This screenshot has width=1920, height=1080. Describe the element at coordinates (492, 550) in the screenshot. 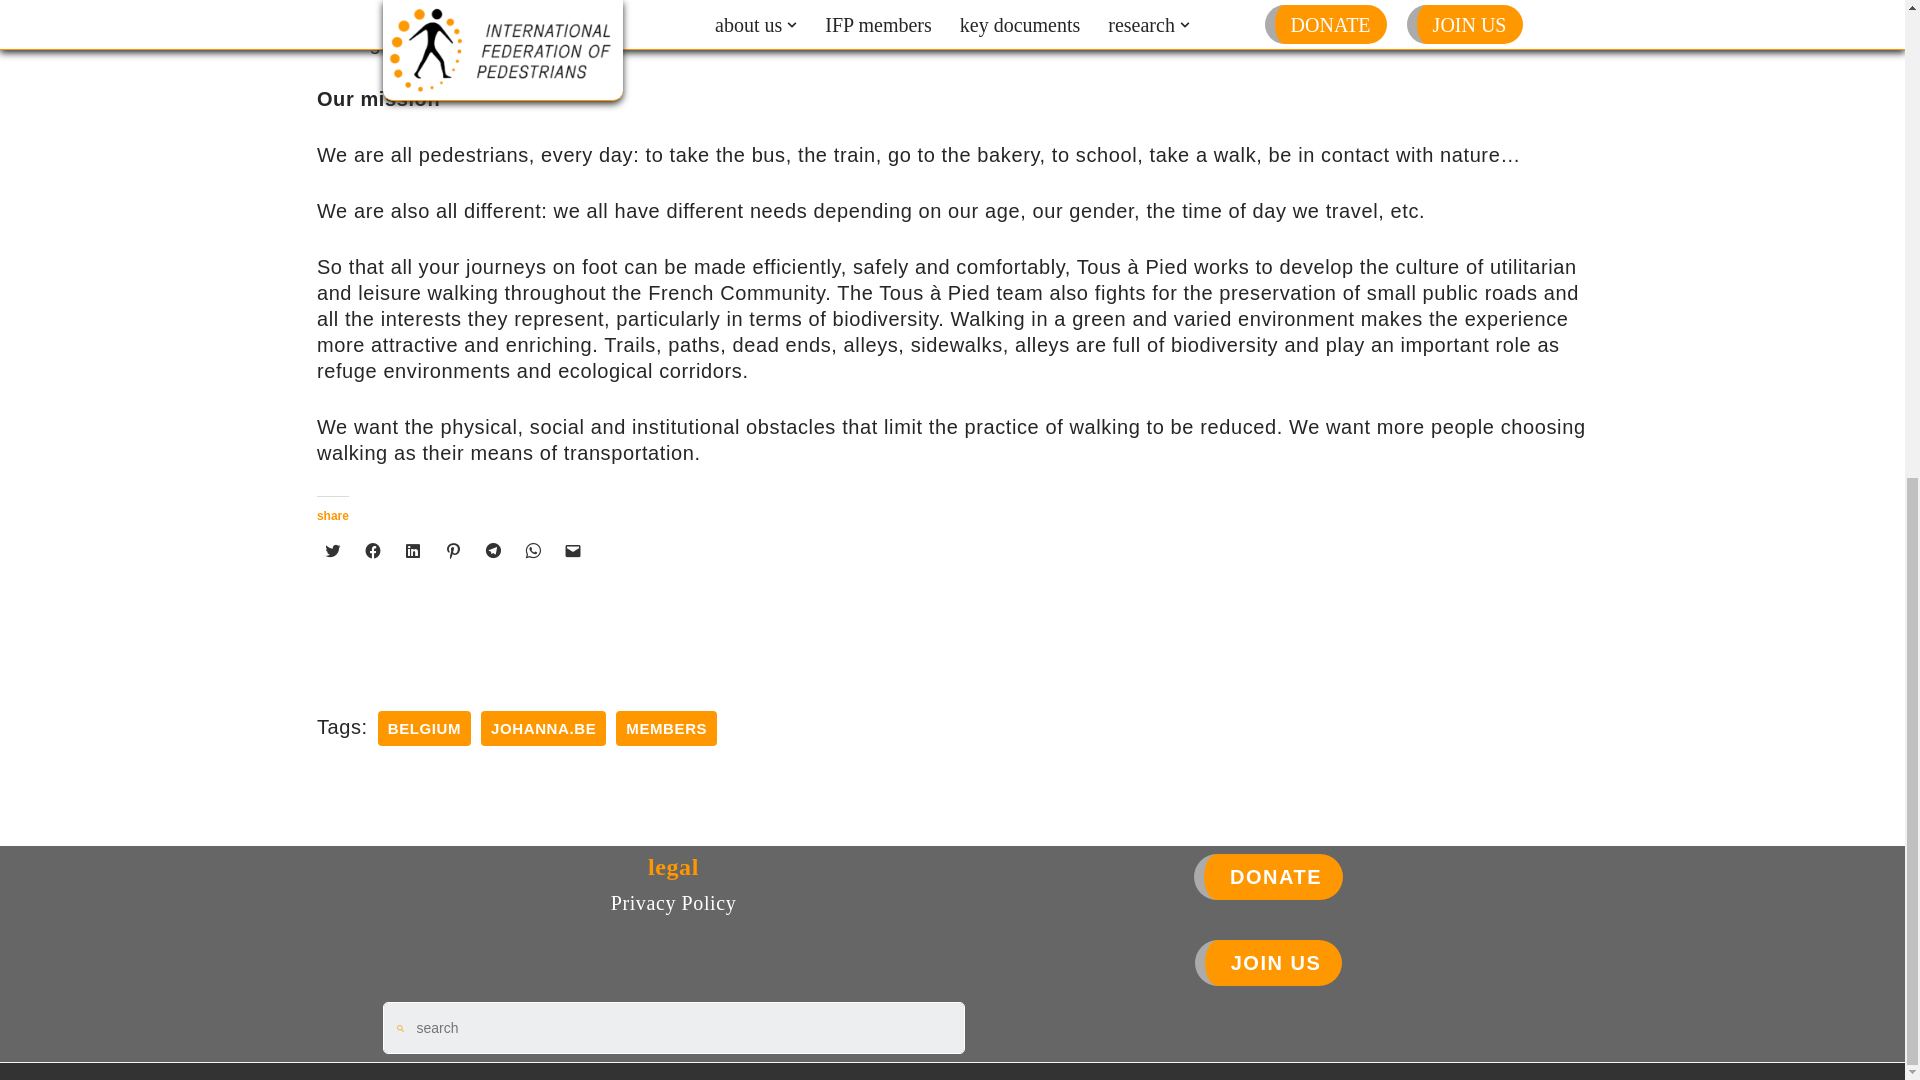

I see `Click to share on Telegram` at that location.